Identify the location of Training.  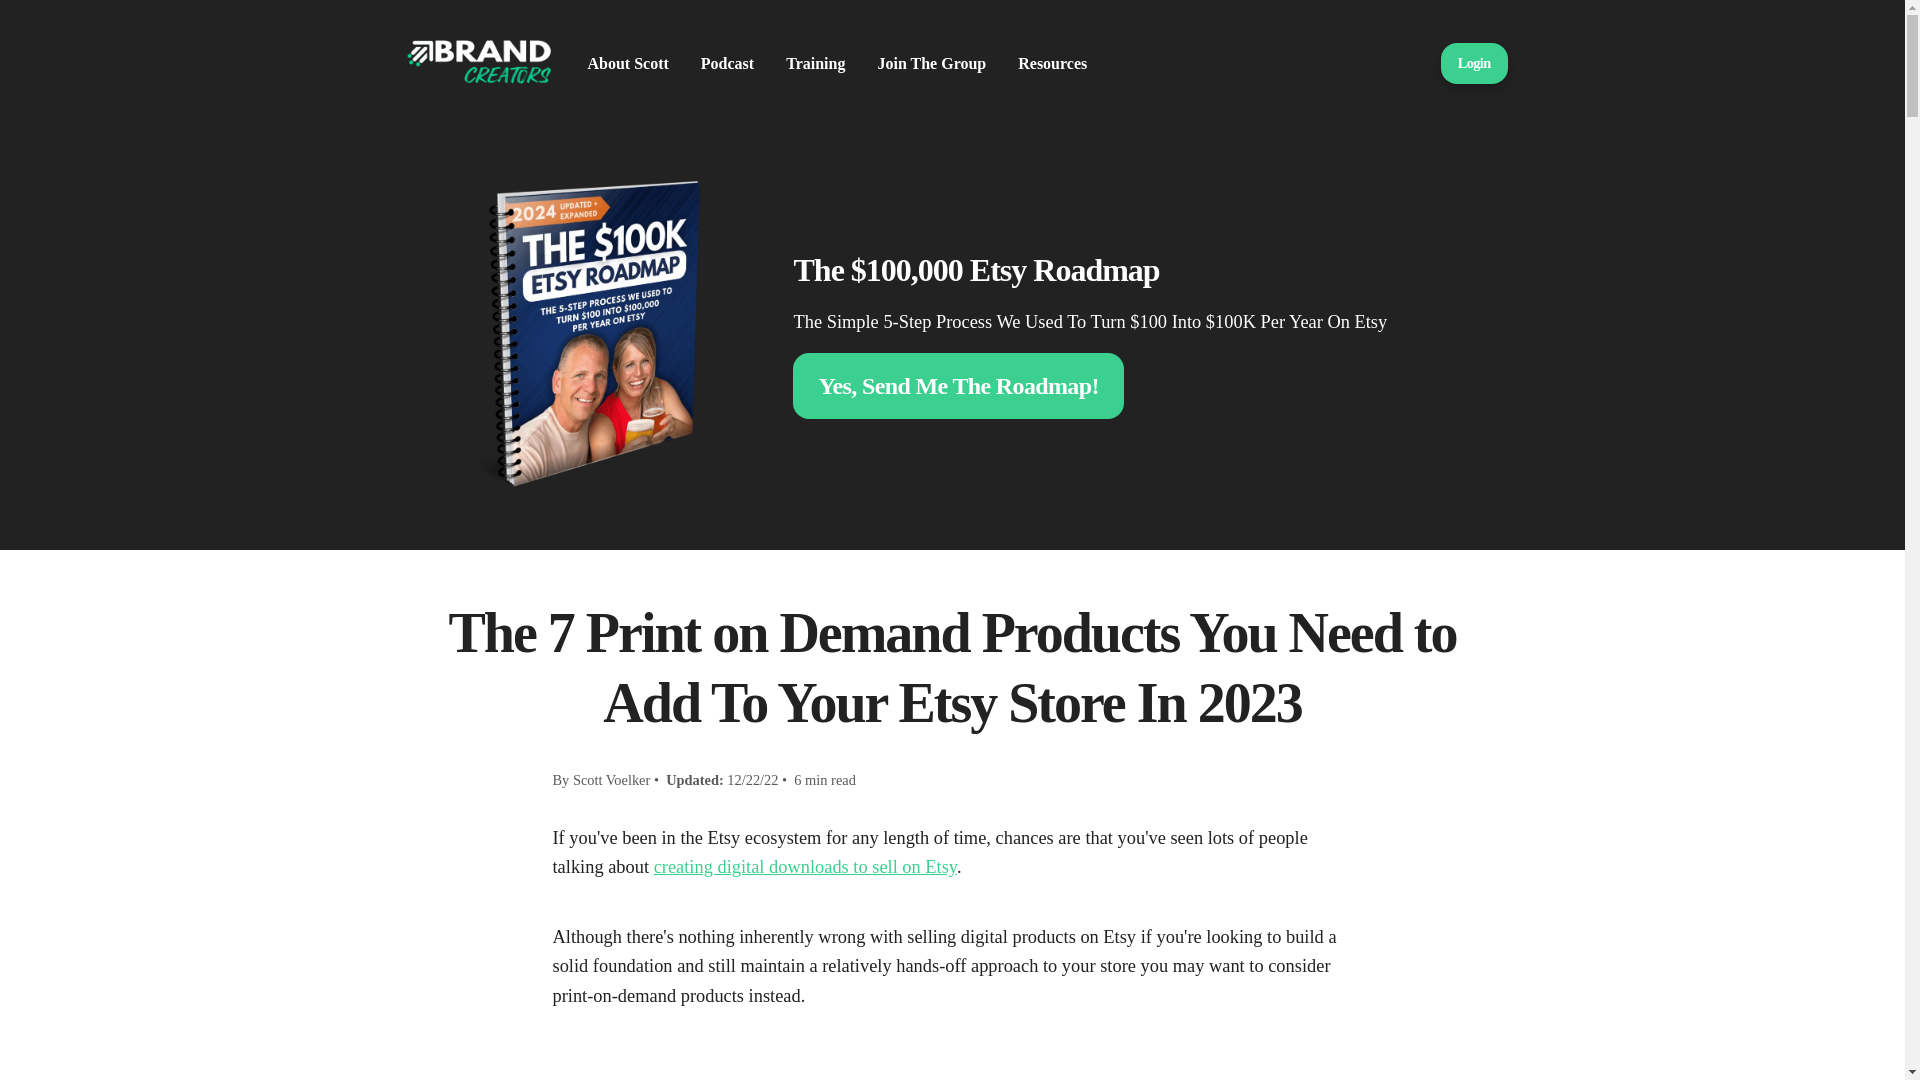
(814, 63).